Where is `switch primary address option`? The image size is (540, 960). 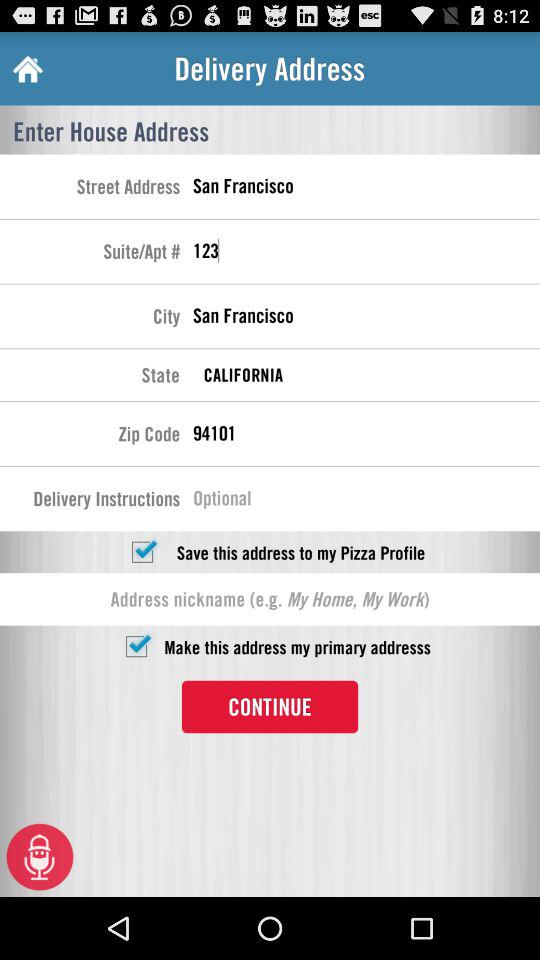 switch primary address option is located at coordinates (136, 646).